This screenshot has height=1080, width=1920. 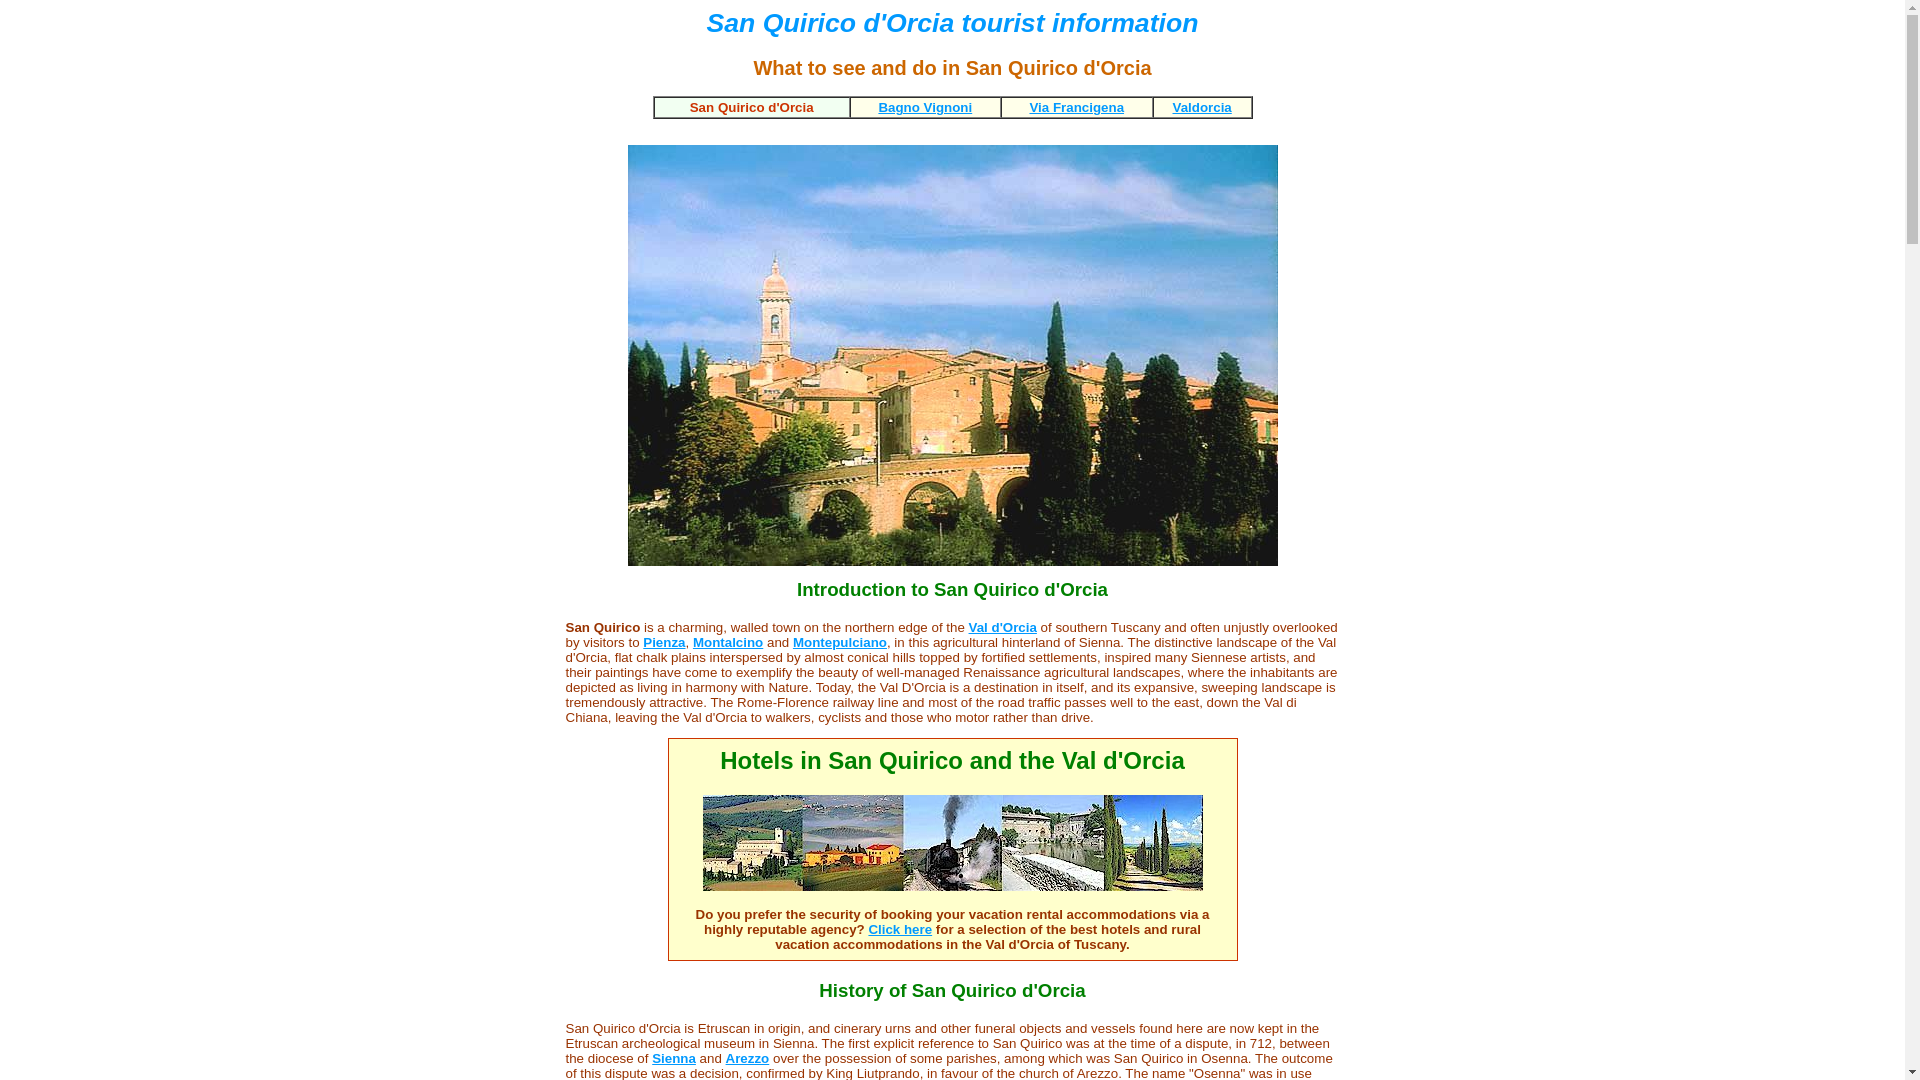 What do you see at coordinates (747, 1056) in the screenshot?
I see `Arezzo` at bounding box center [747, 1056].